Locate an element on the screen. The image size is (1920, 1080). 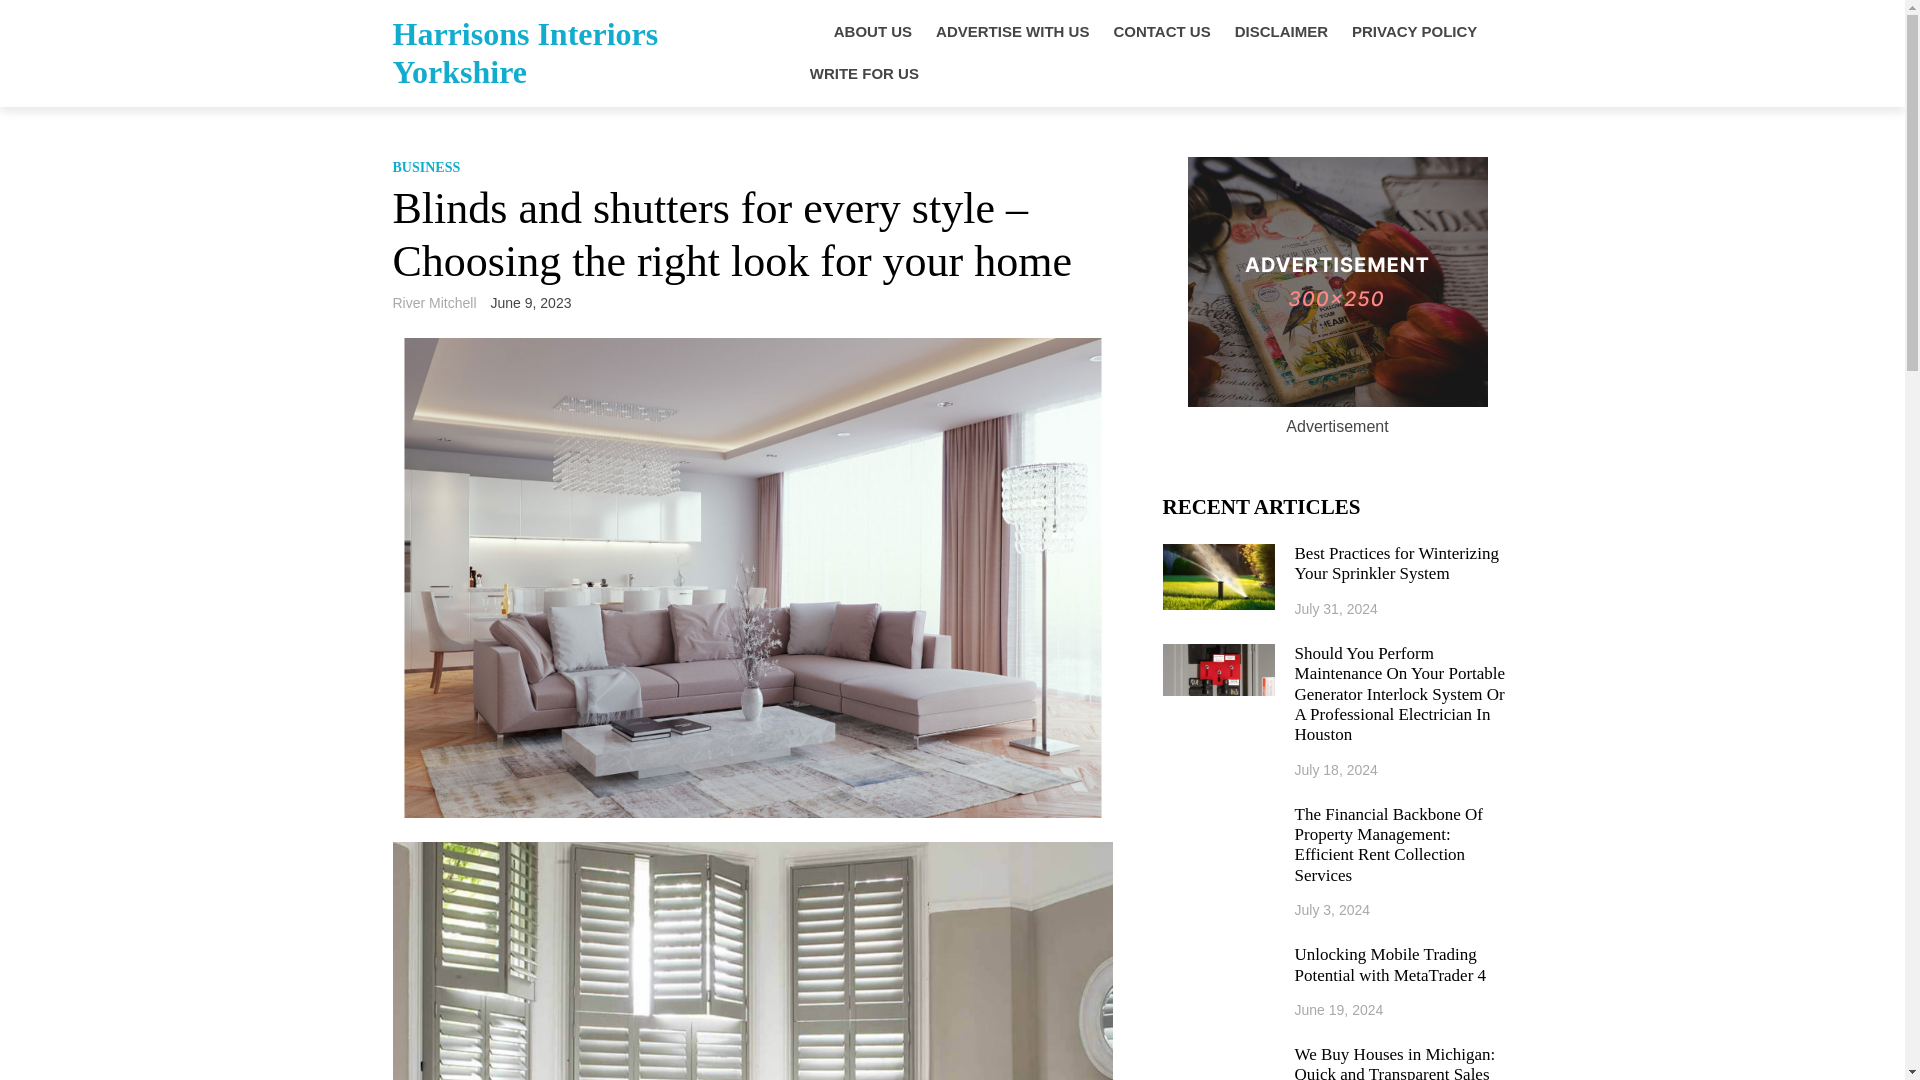
CONTACT US is located at coordinates (1161, 32).